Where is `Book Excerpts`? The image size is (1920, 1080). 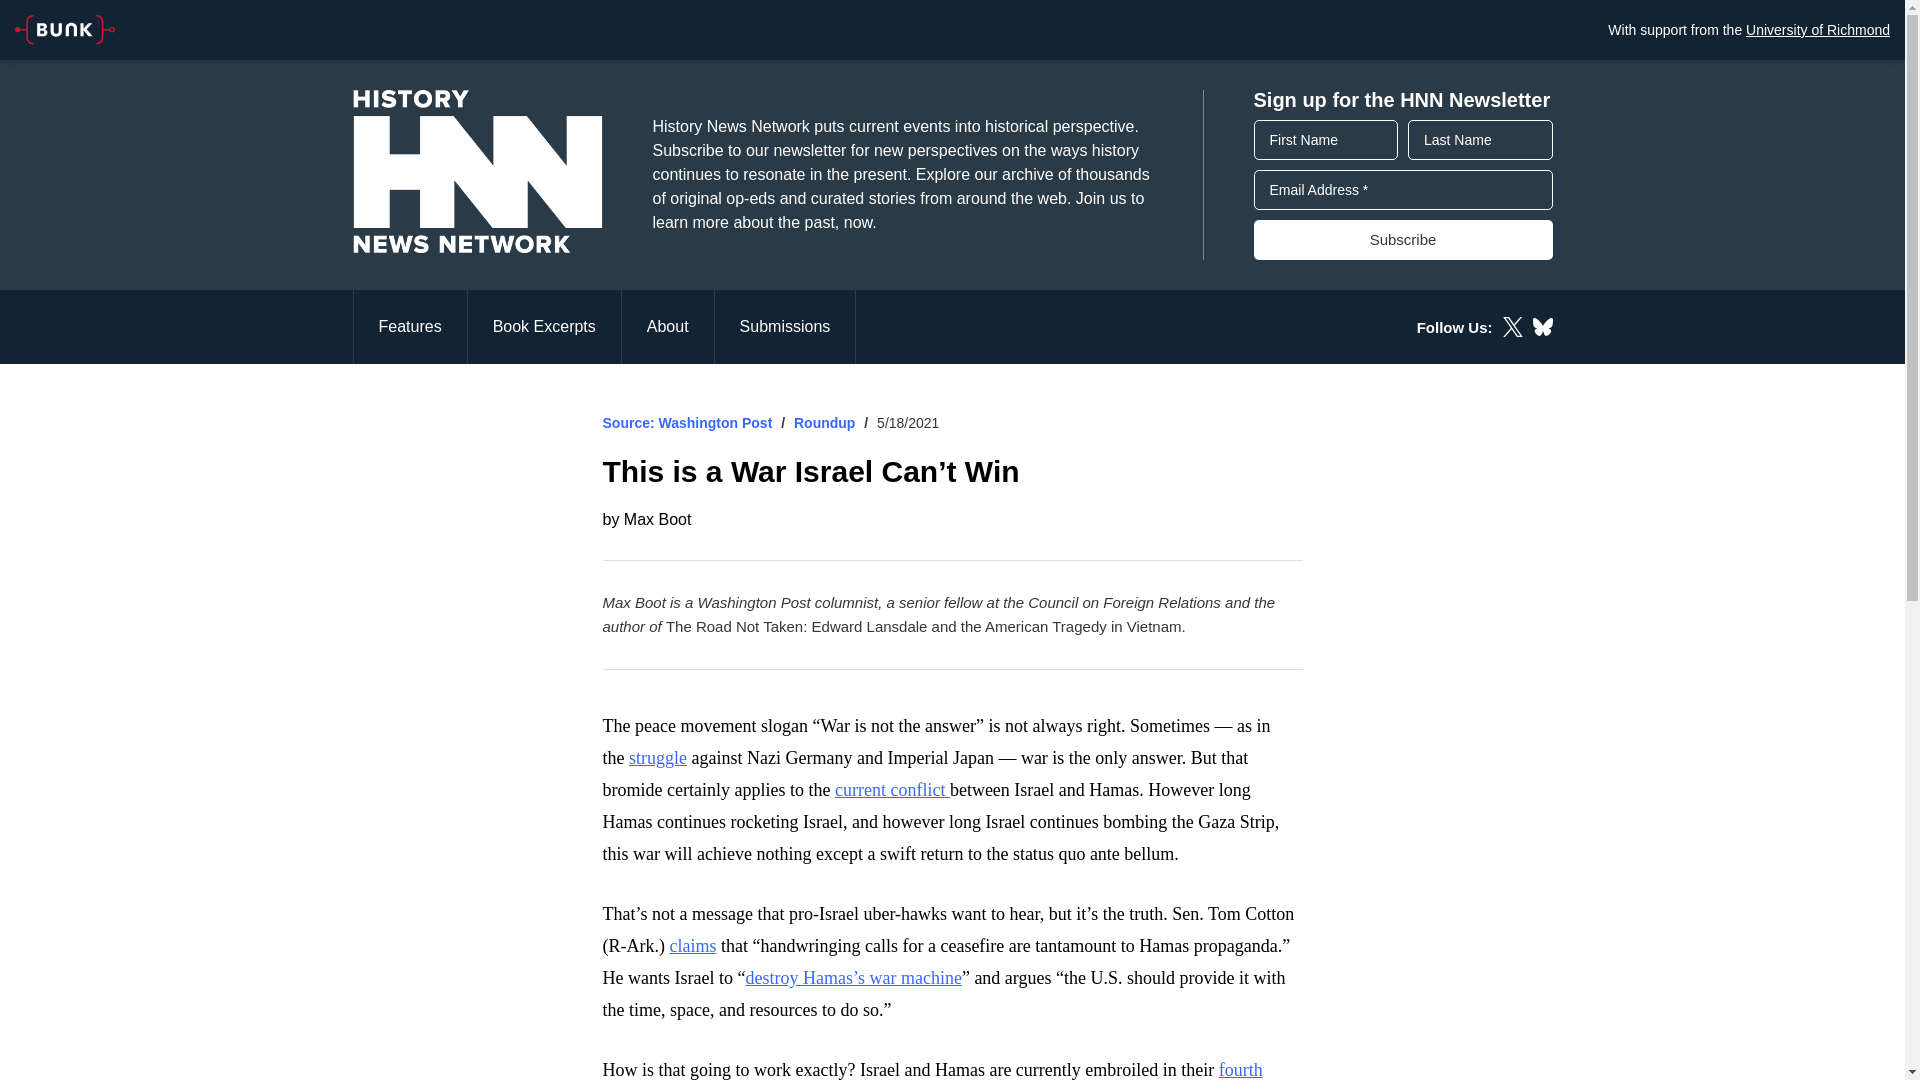
Book Excerpts is located at coordinates (545, 326).